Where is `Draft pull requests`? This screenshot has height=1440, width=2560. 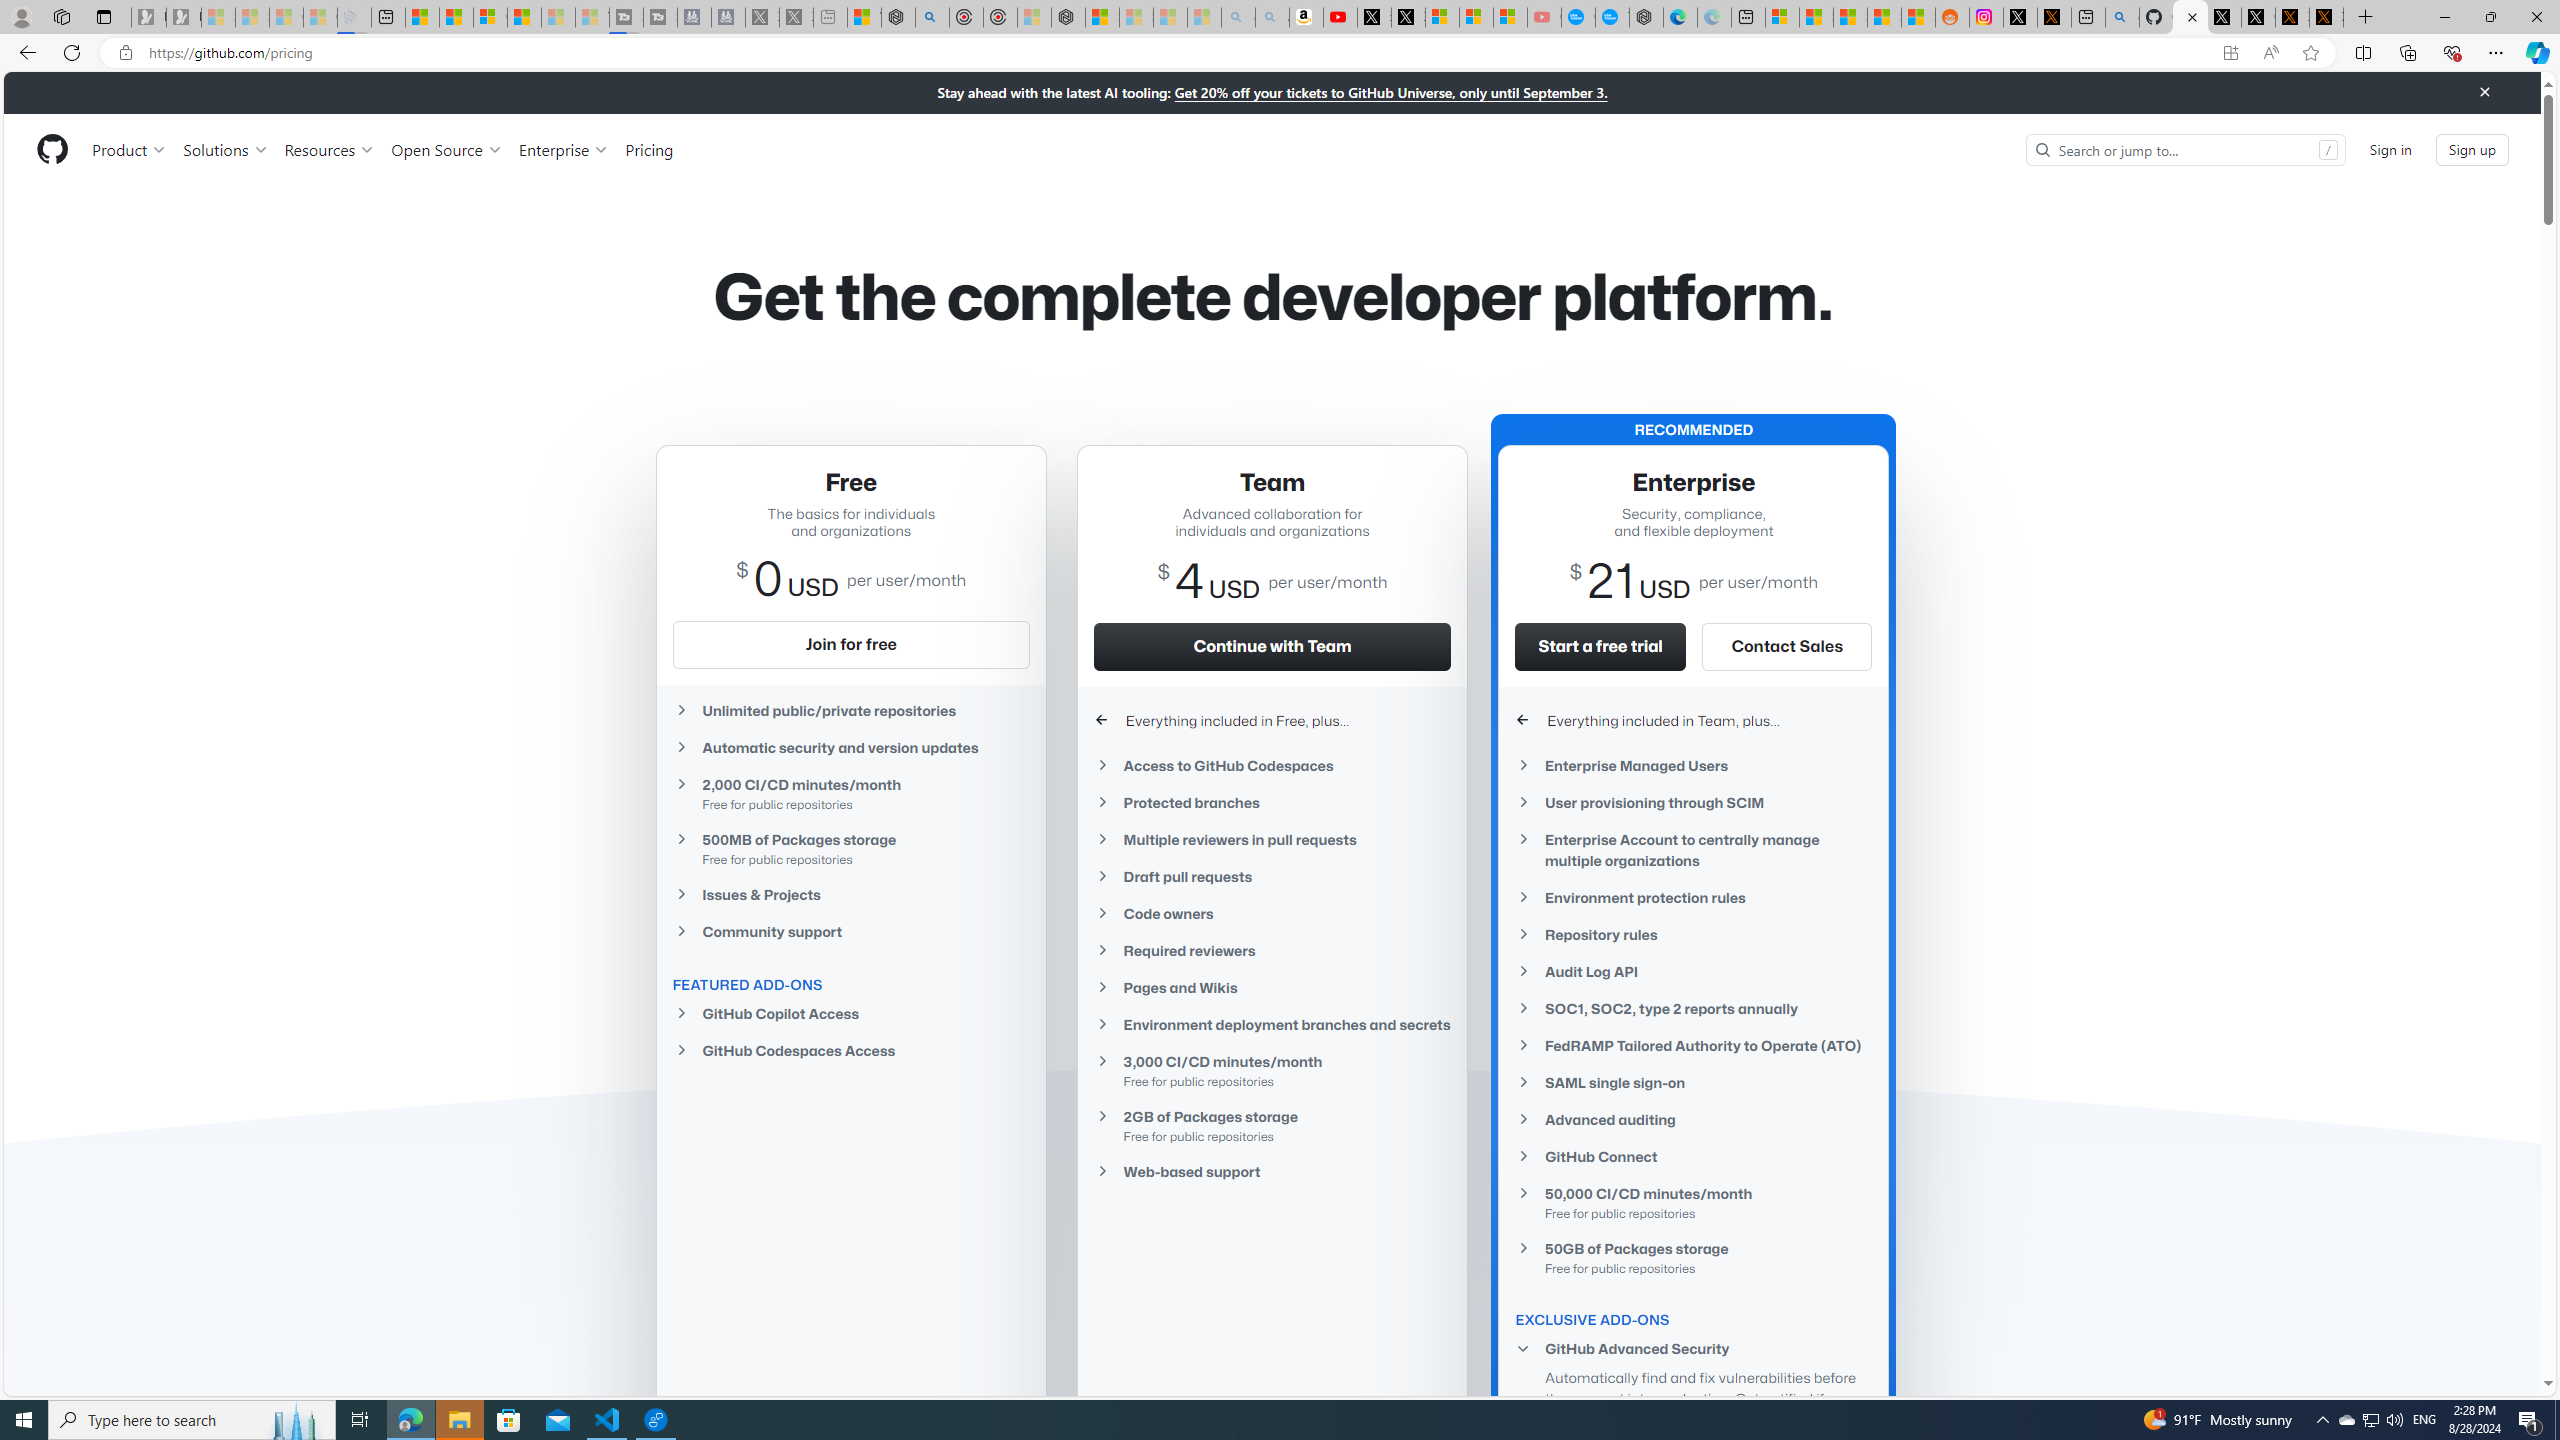
Draft pull requests is located at coordinates (1272, 876).